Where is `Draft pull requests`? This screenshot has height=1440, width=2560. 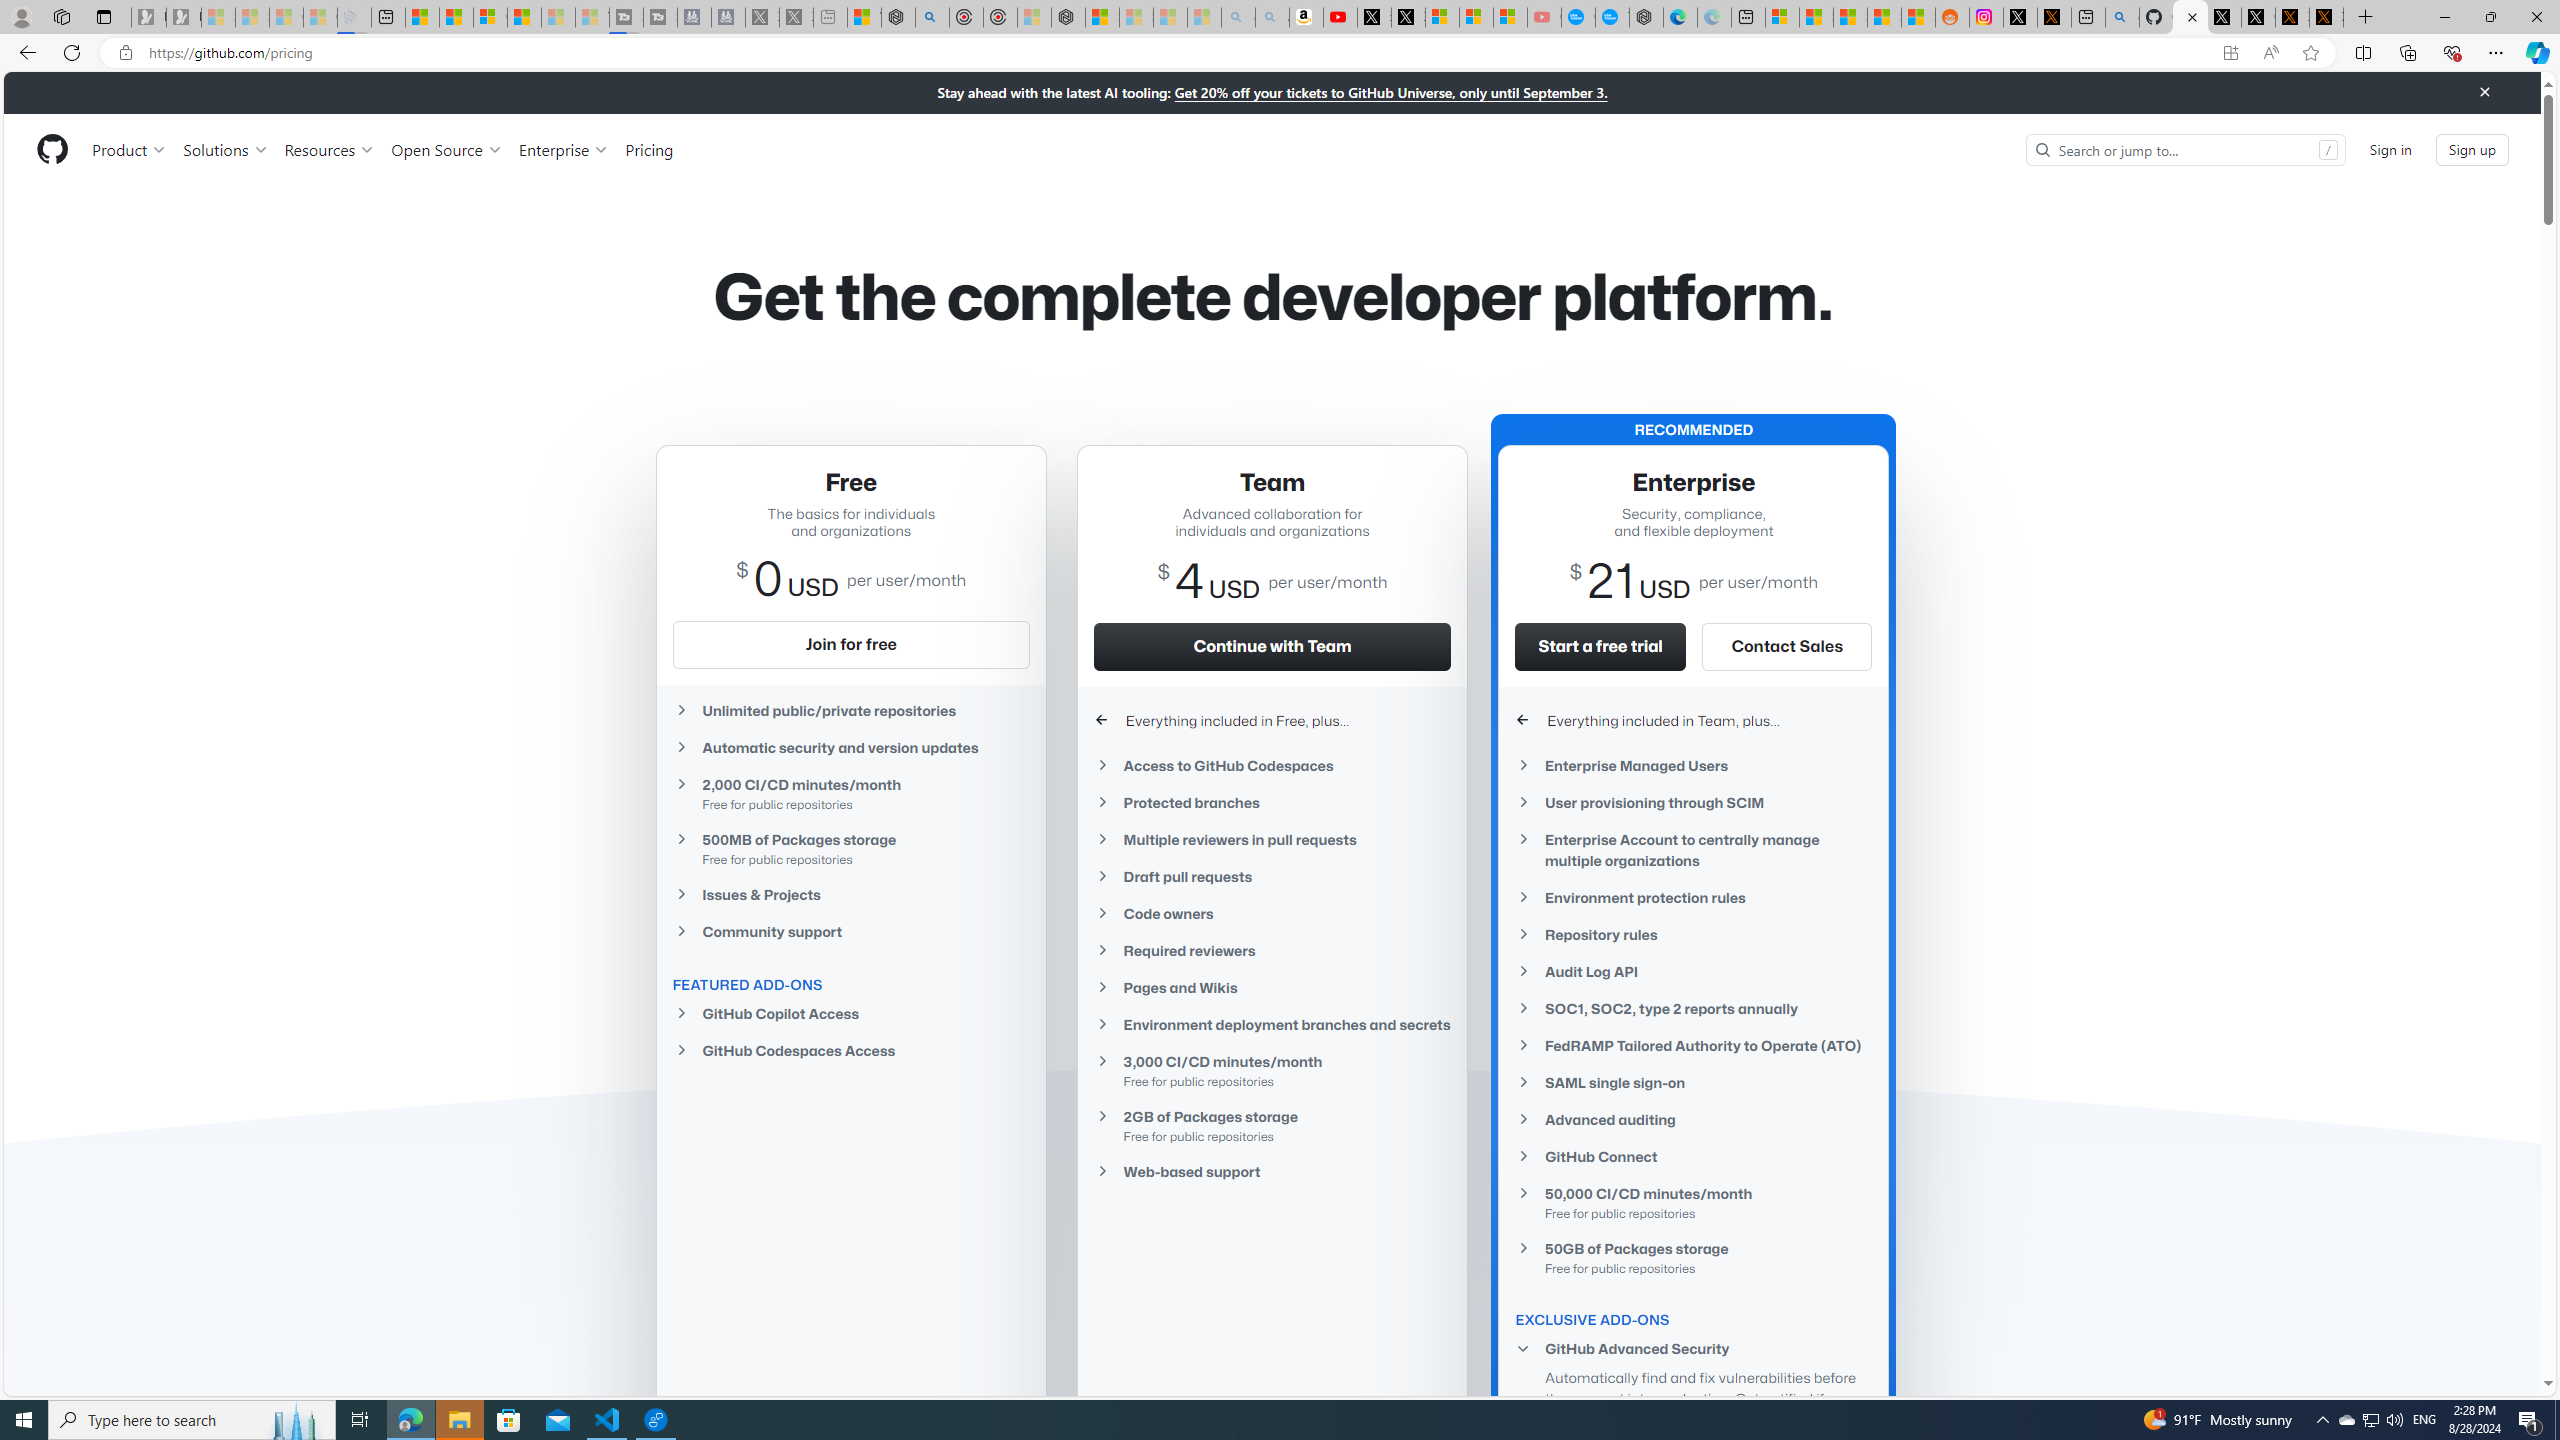
Draft pull requests is located at coordinates (1272, 876).